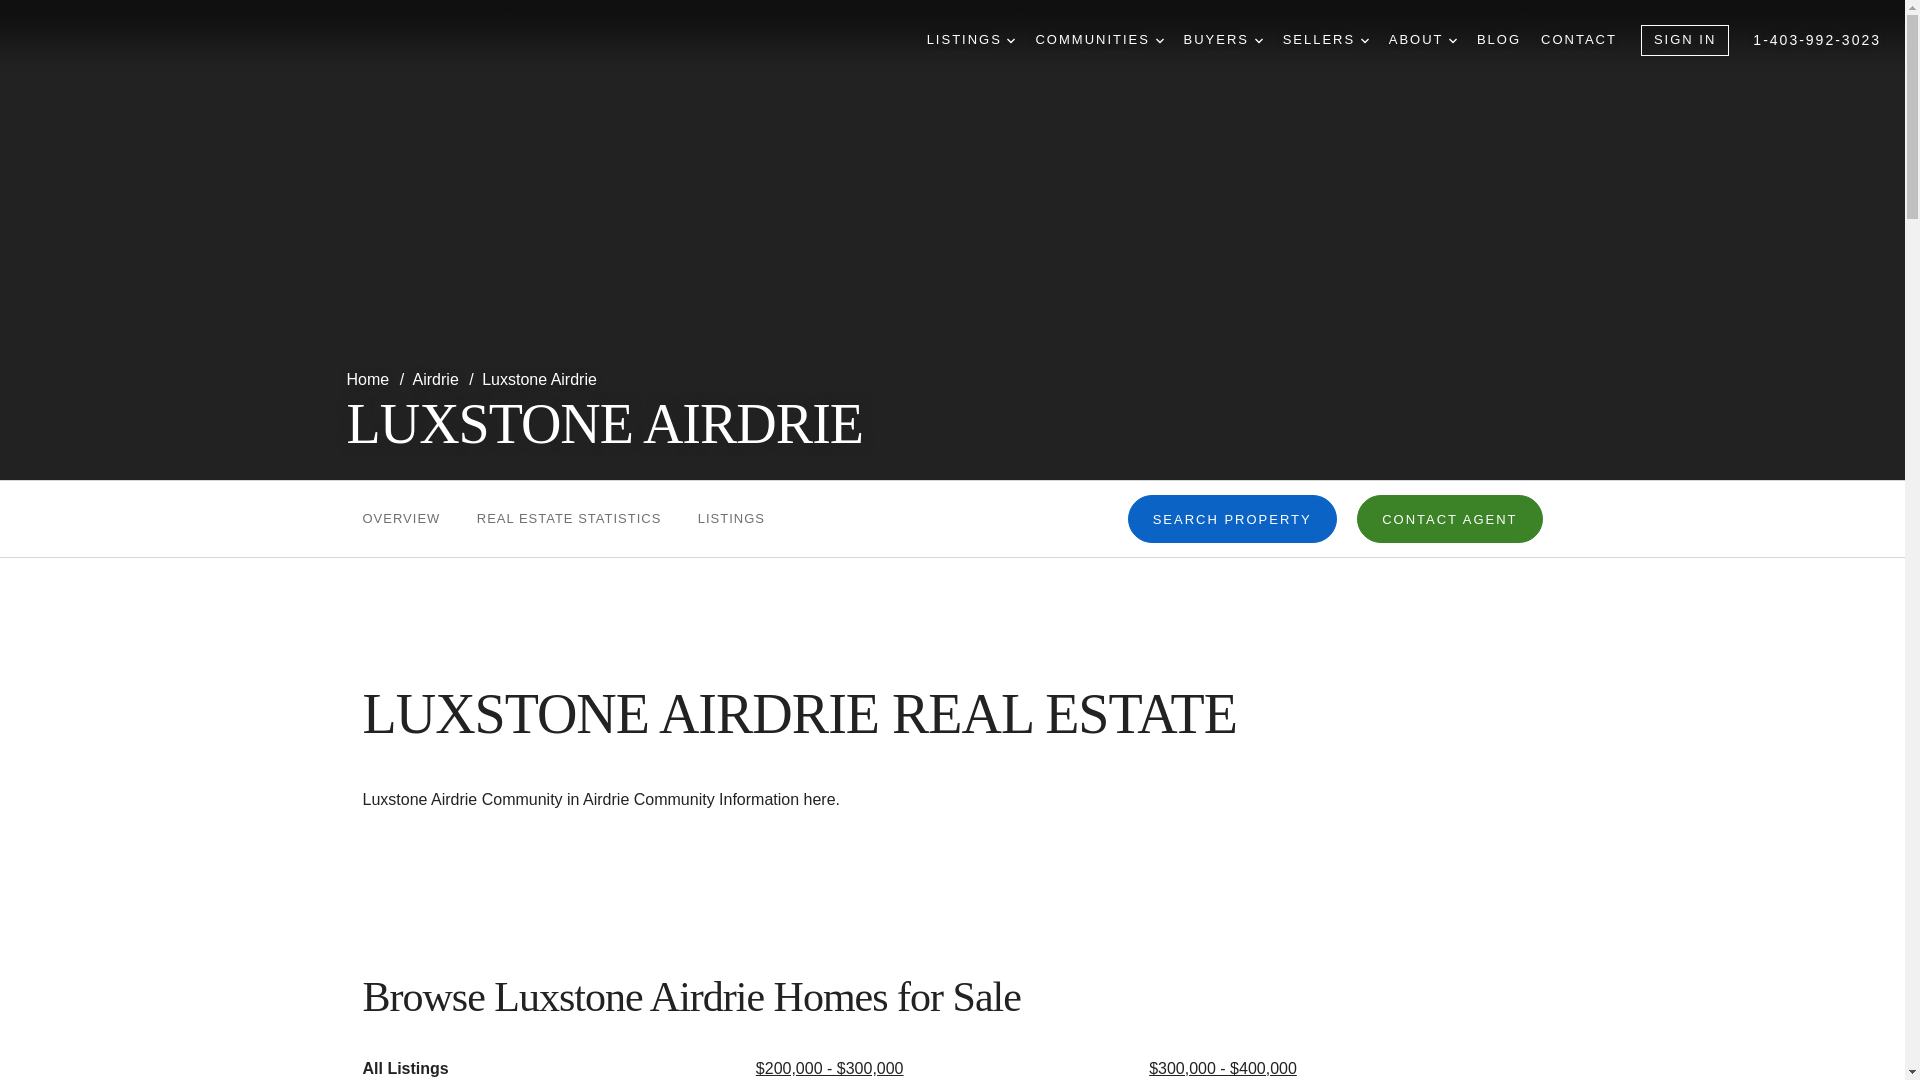 The image size is (1920, 1080). Describe the element at coordinates (1098, 40) in the screenshot. I see `COMMUNITIES DROPDOWN ARROW` at that location.